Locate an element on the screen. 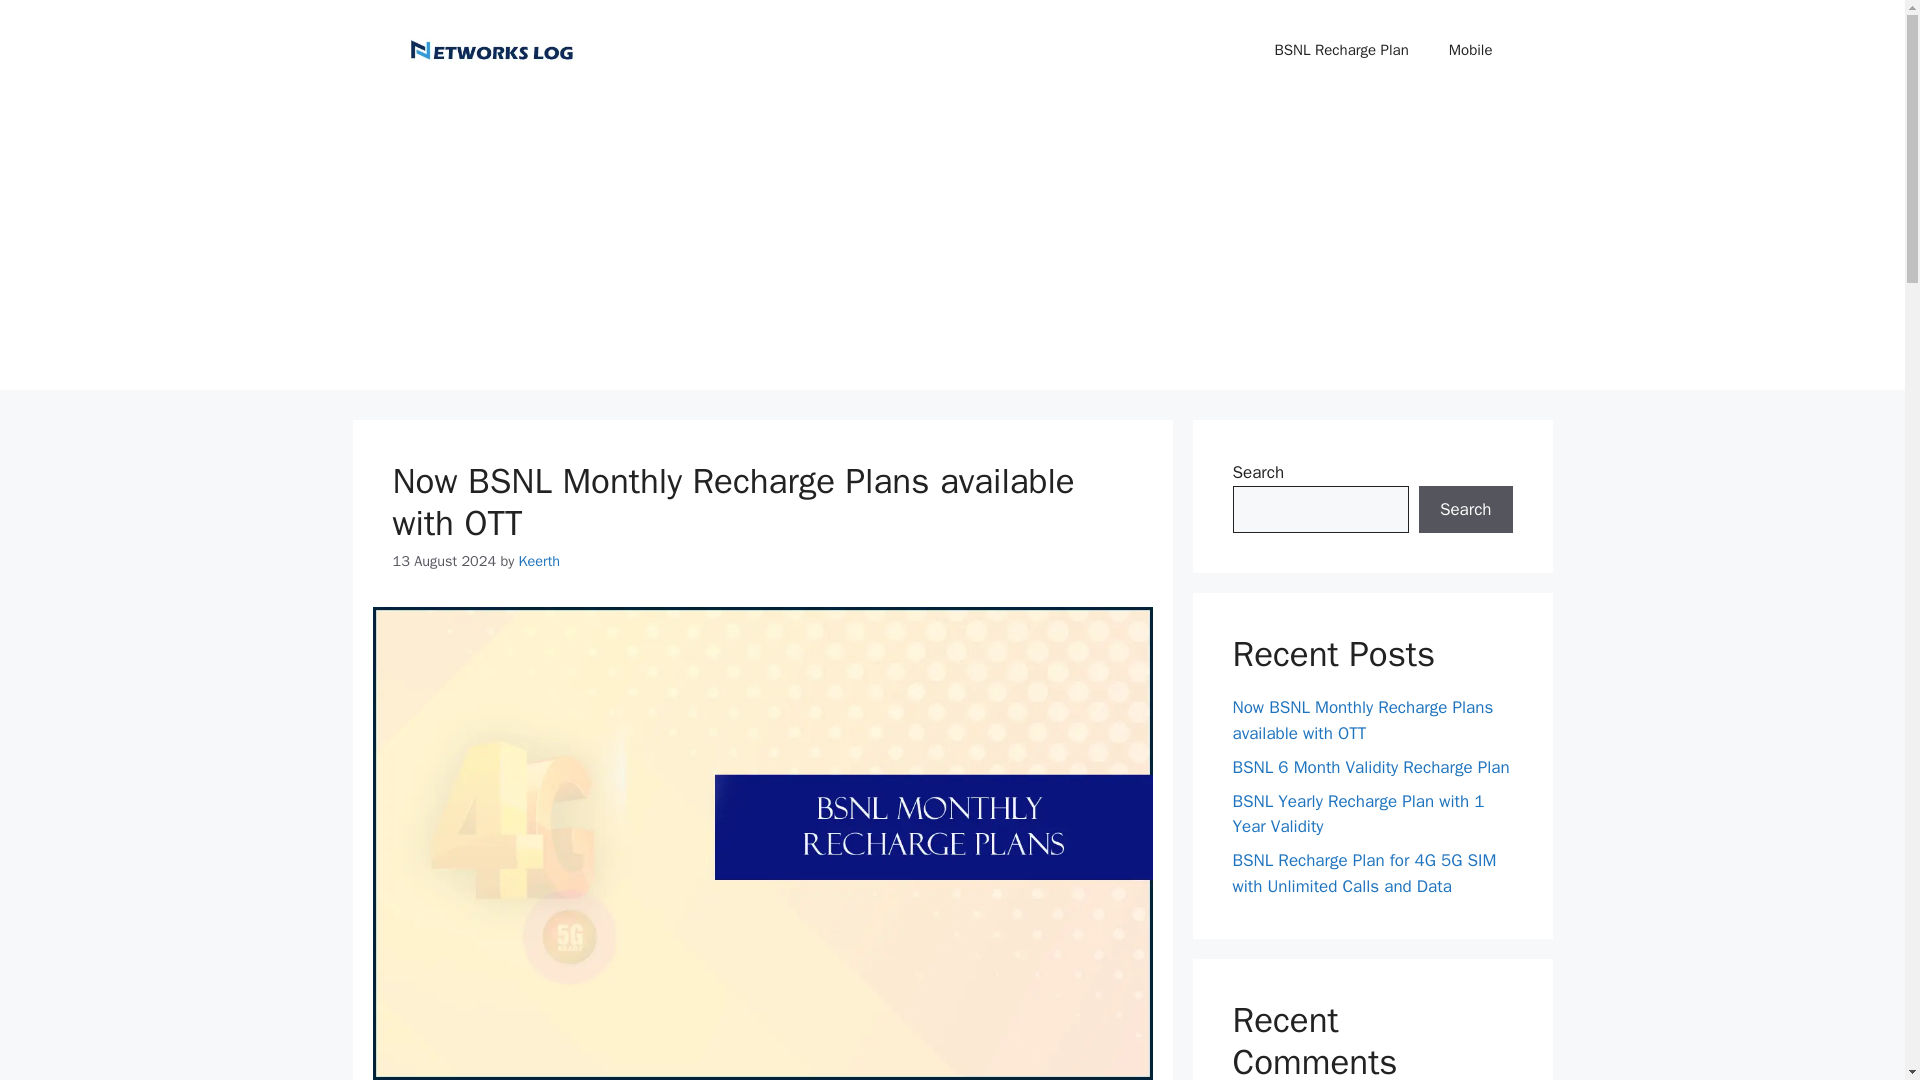 This screenshot has height=1080, width=1920. Search is located at coordinates (1465, 510).